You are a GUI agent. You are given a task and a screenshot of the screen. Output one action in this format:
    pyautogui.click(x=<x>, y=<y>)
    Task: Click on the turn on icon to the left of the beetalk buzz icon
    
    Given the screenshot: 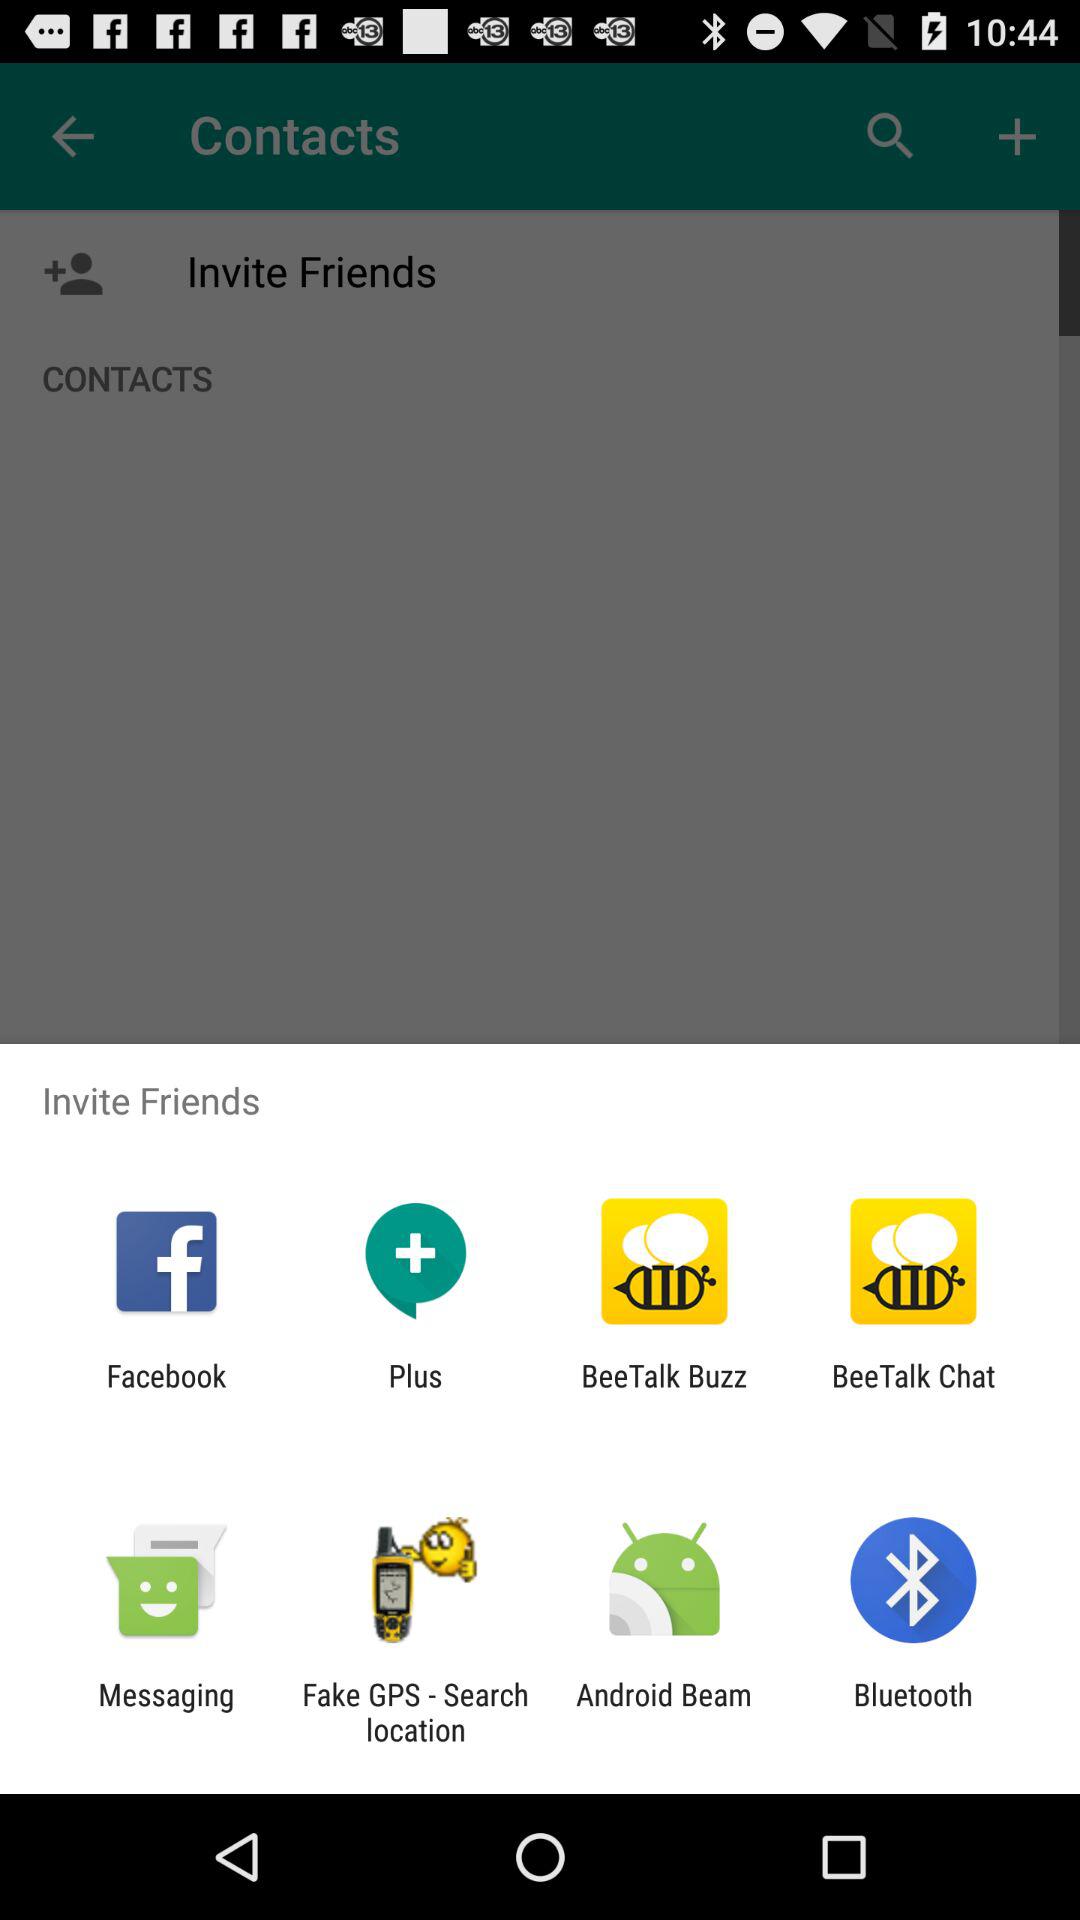 What is the action you would take?
    pyautogui.click(x=415, y=1393)
    